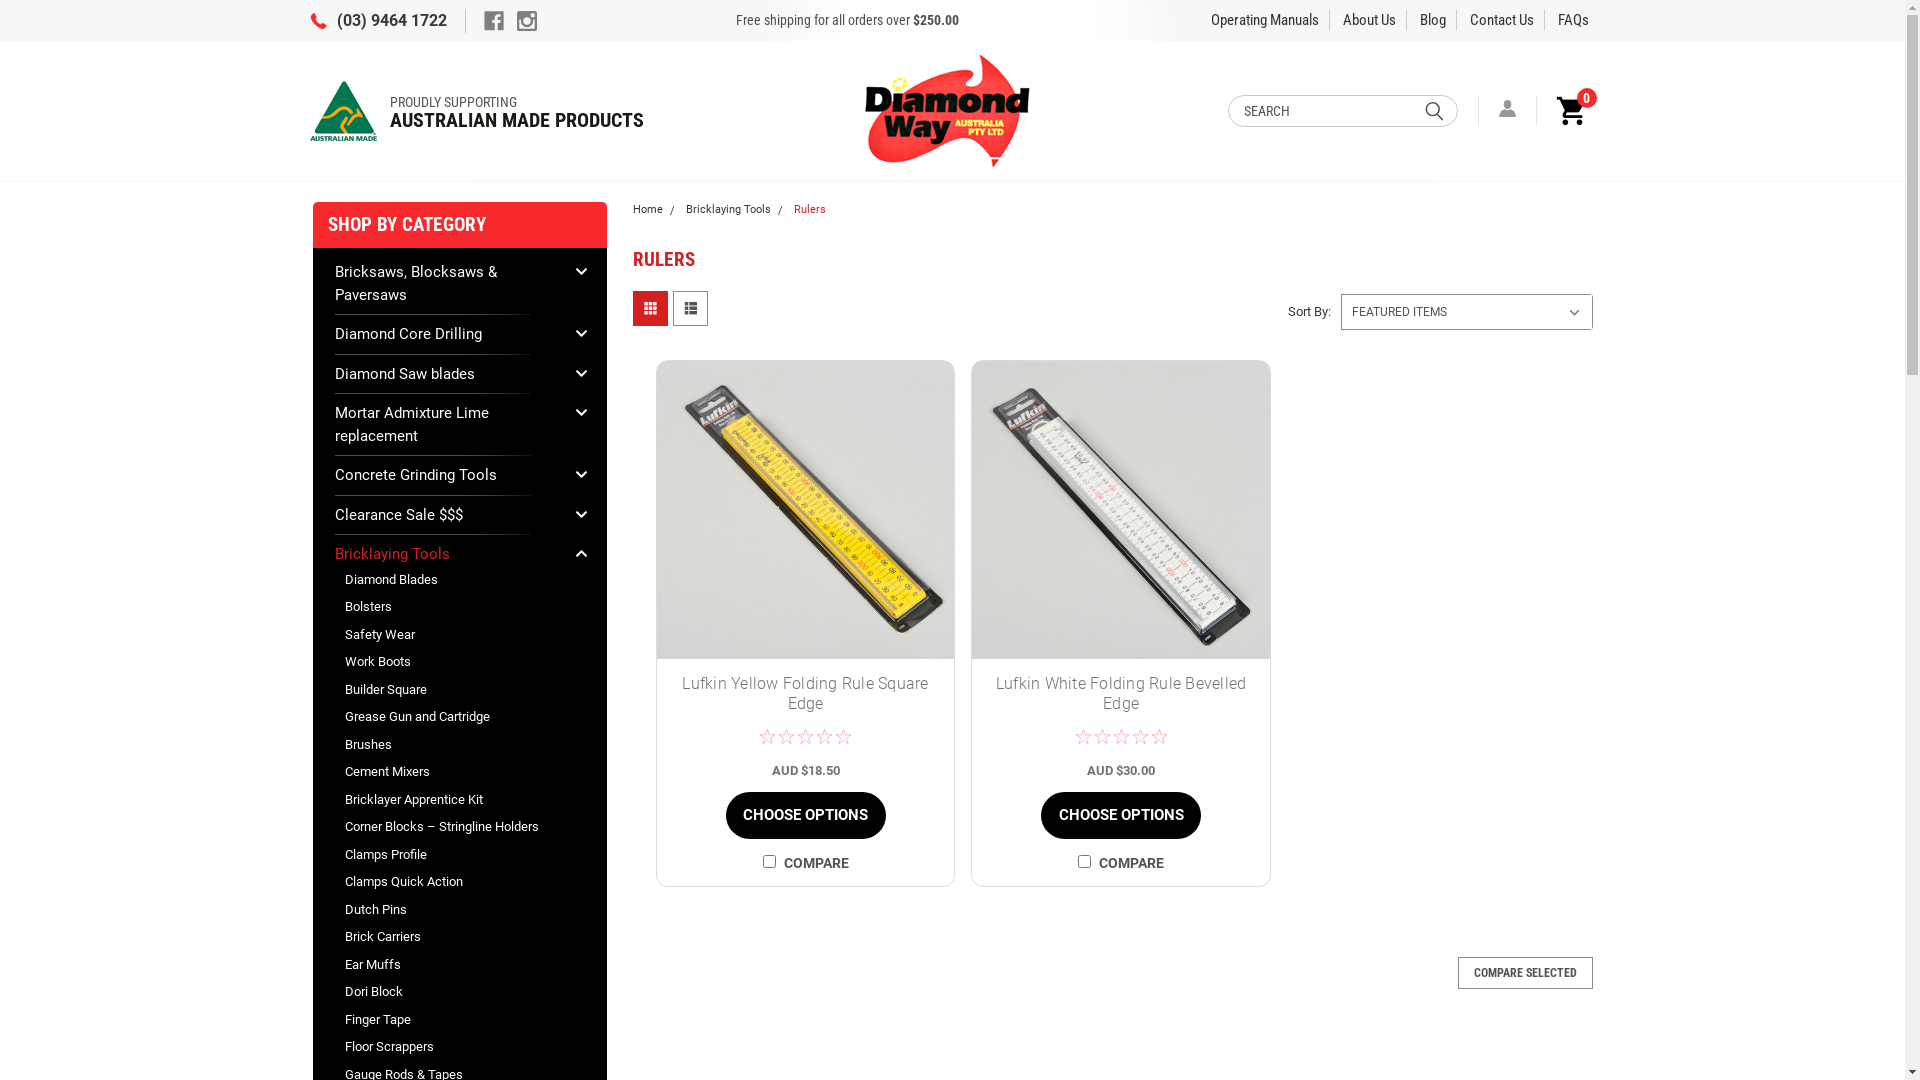  I want to click on Diamond Saw blades, so click(448, 373).